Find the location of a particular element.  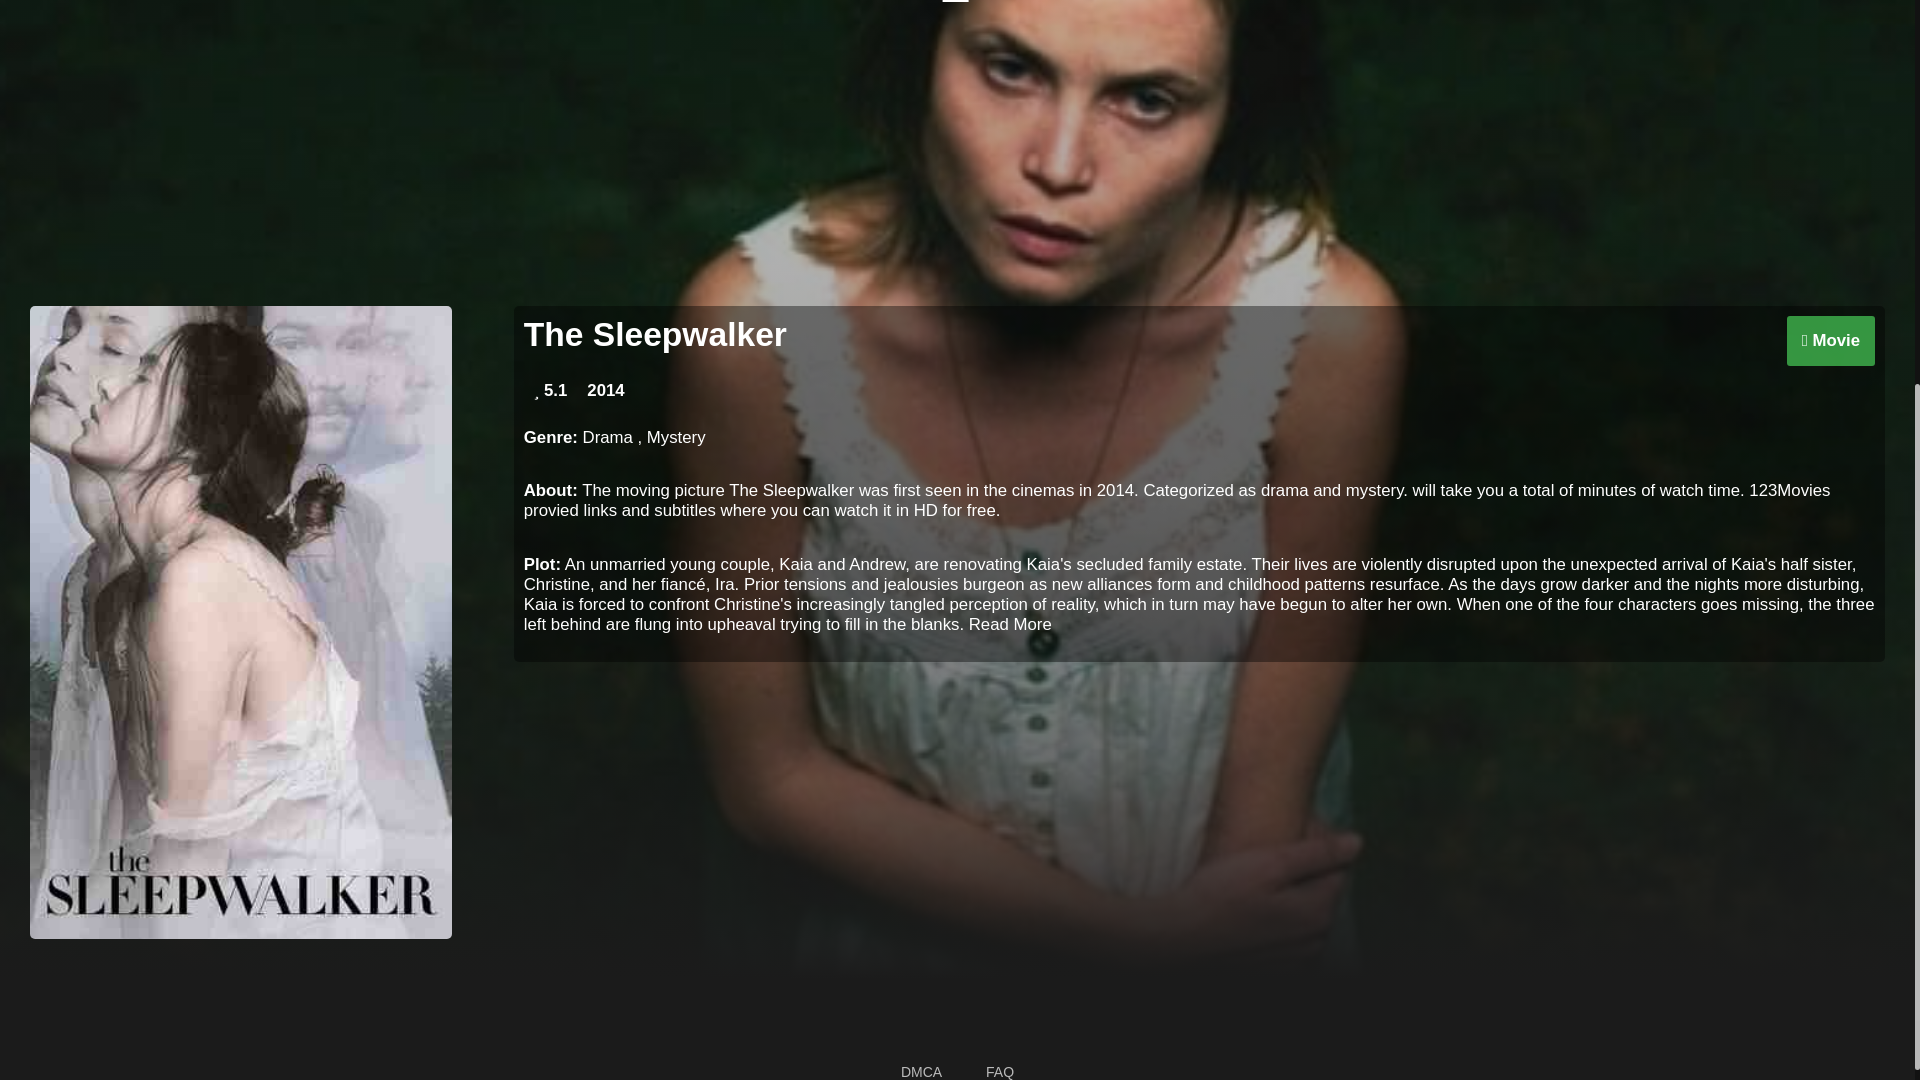

Read More is located at coordinates (1010, 624).